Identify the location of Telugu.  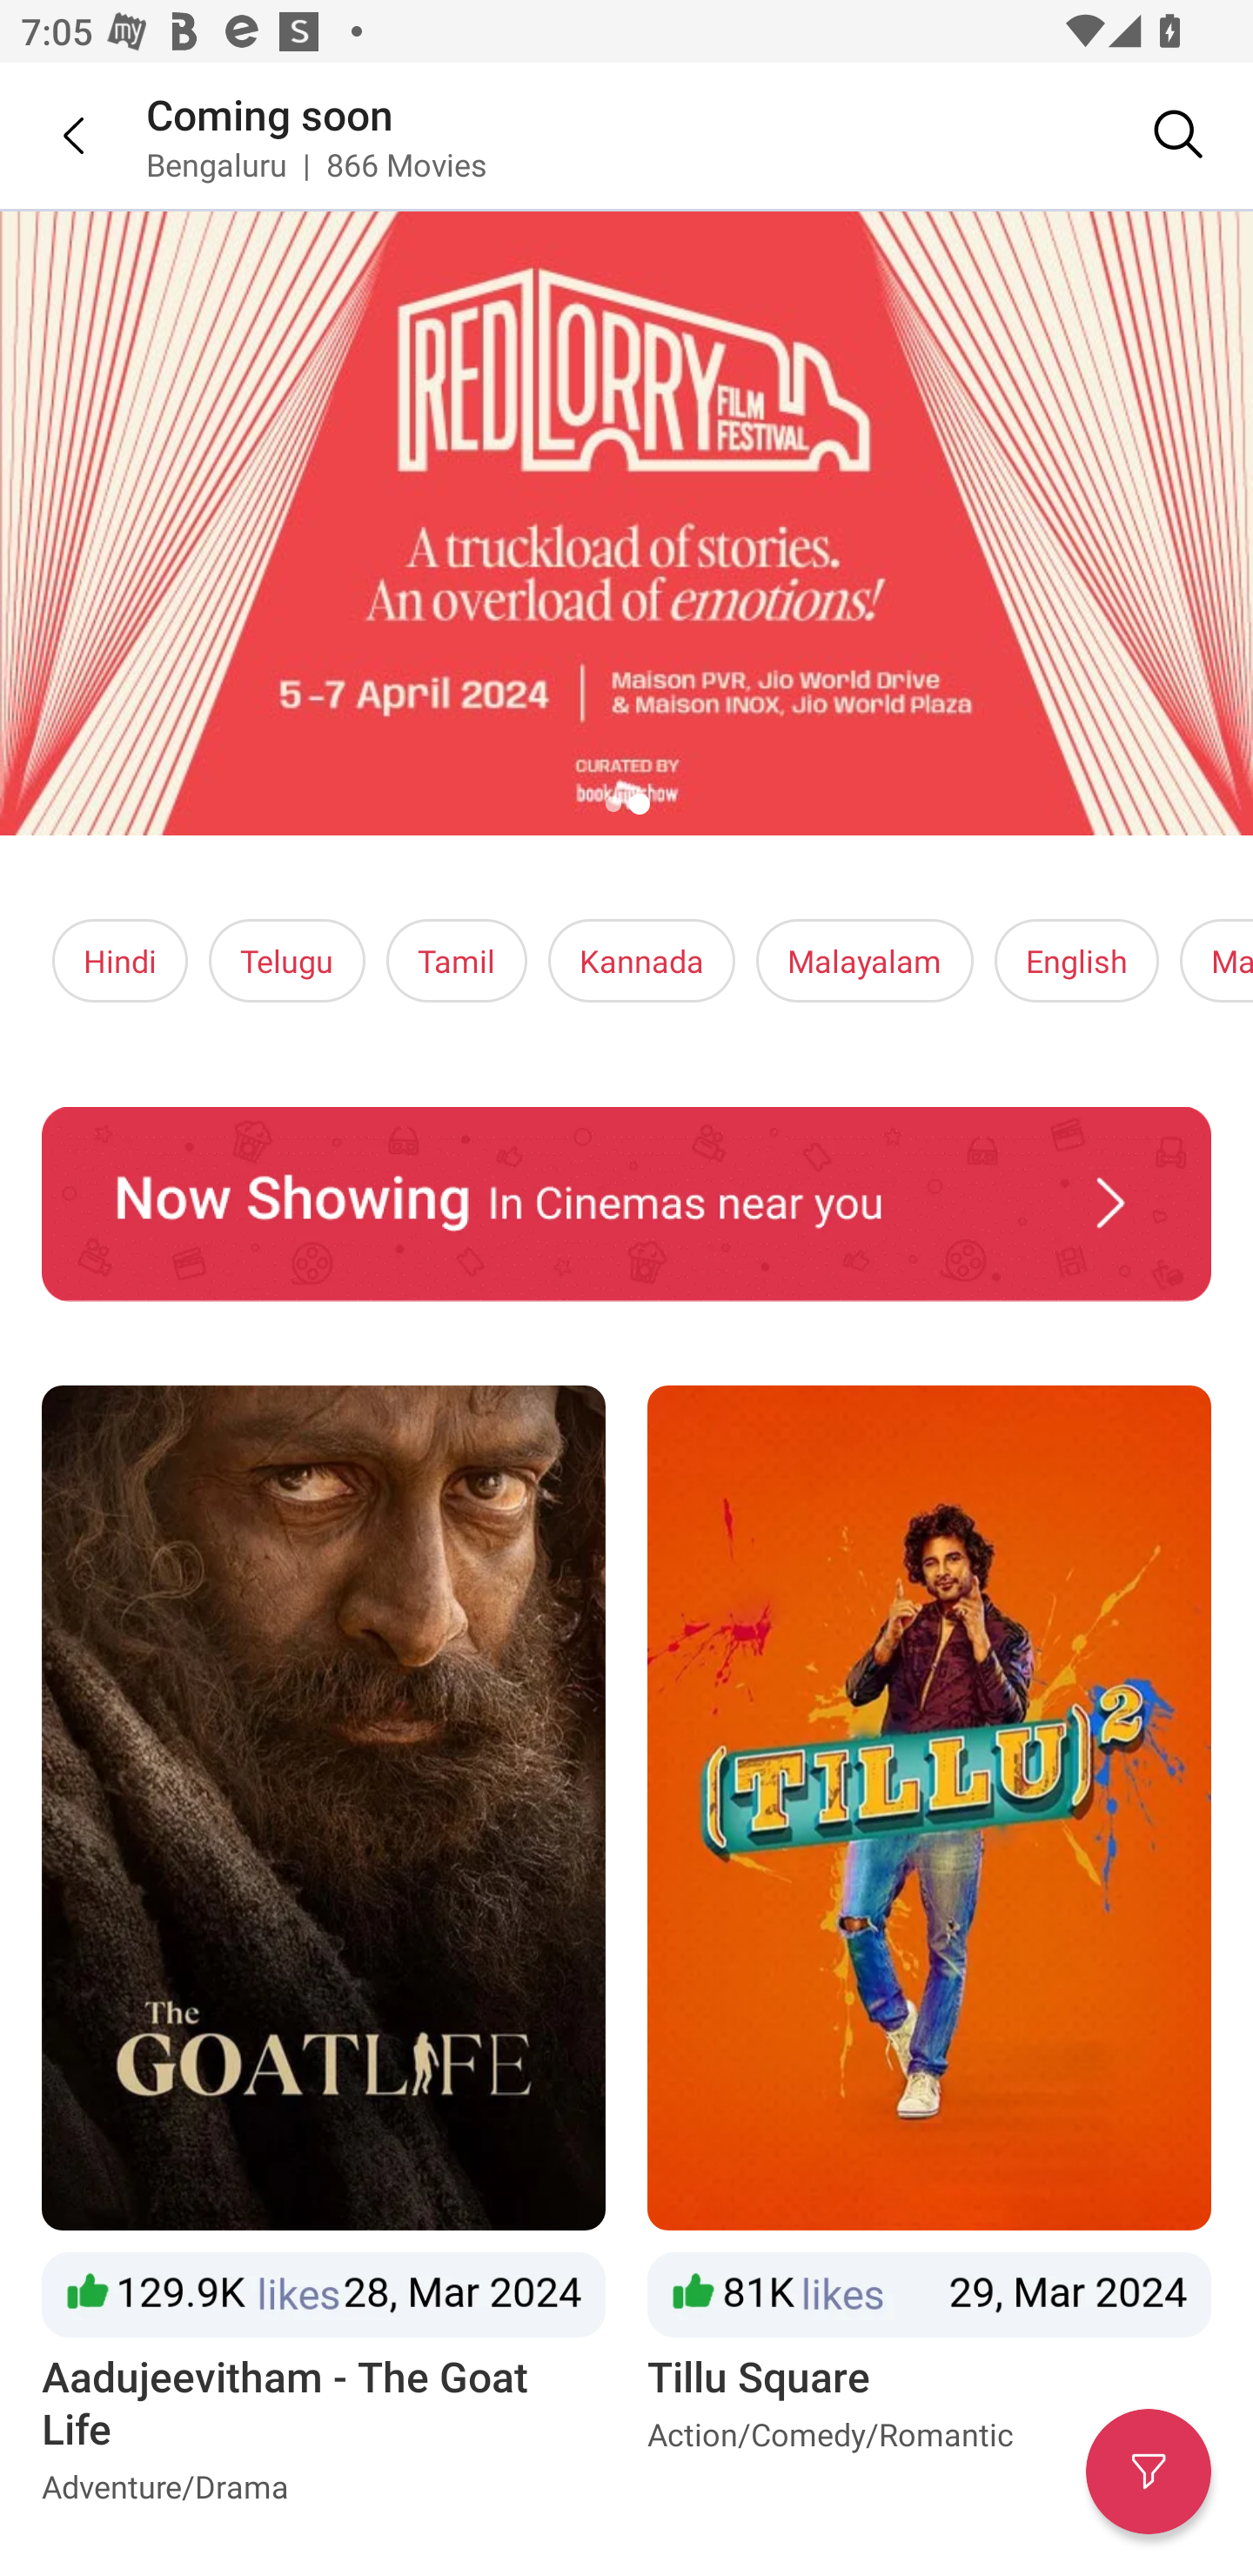
(287, 961).